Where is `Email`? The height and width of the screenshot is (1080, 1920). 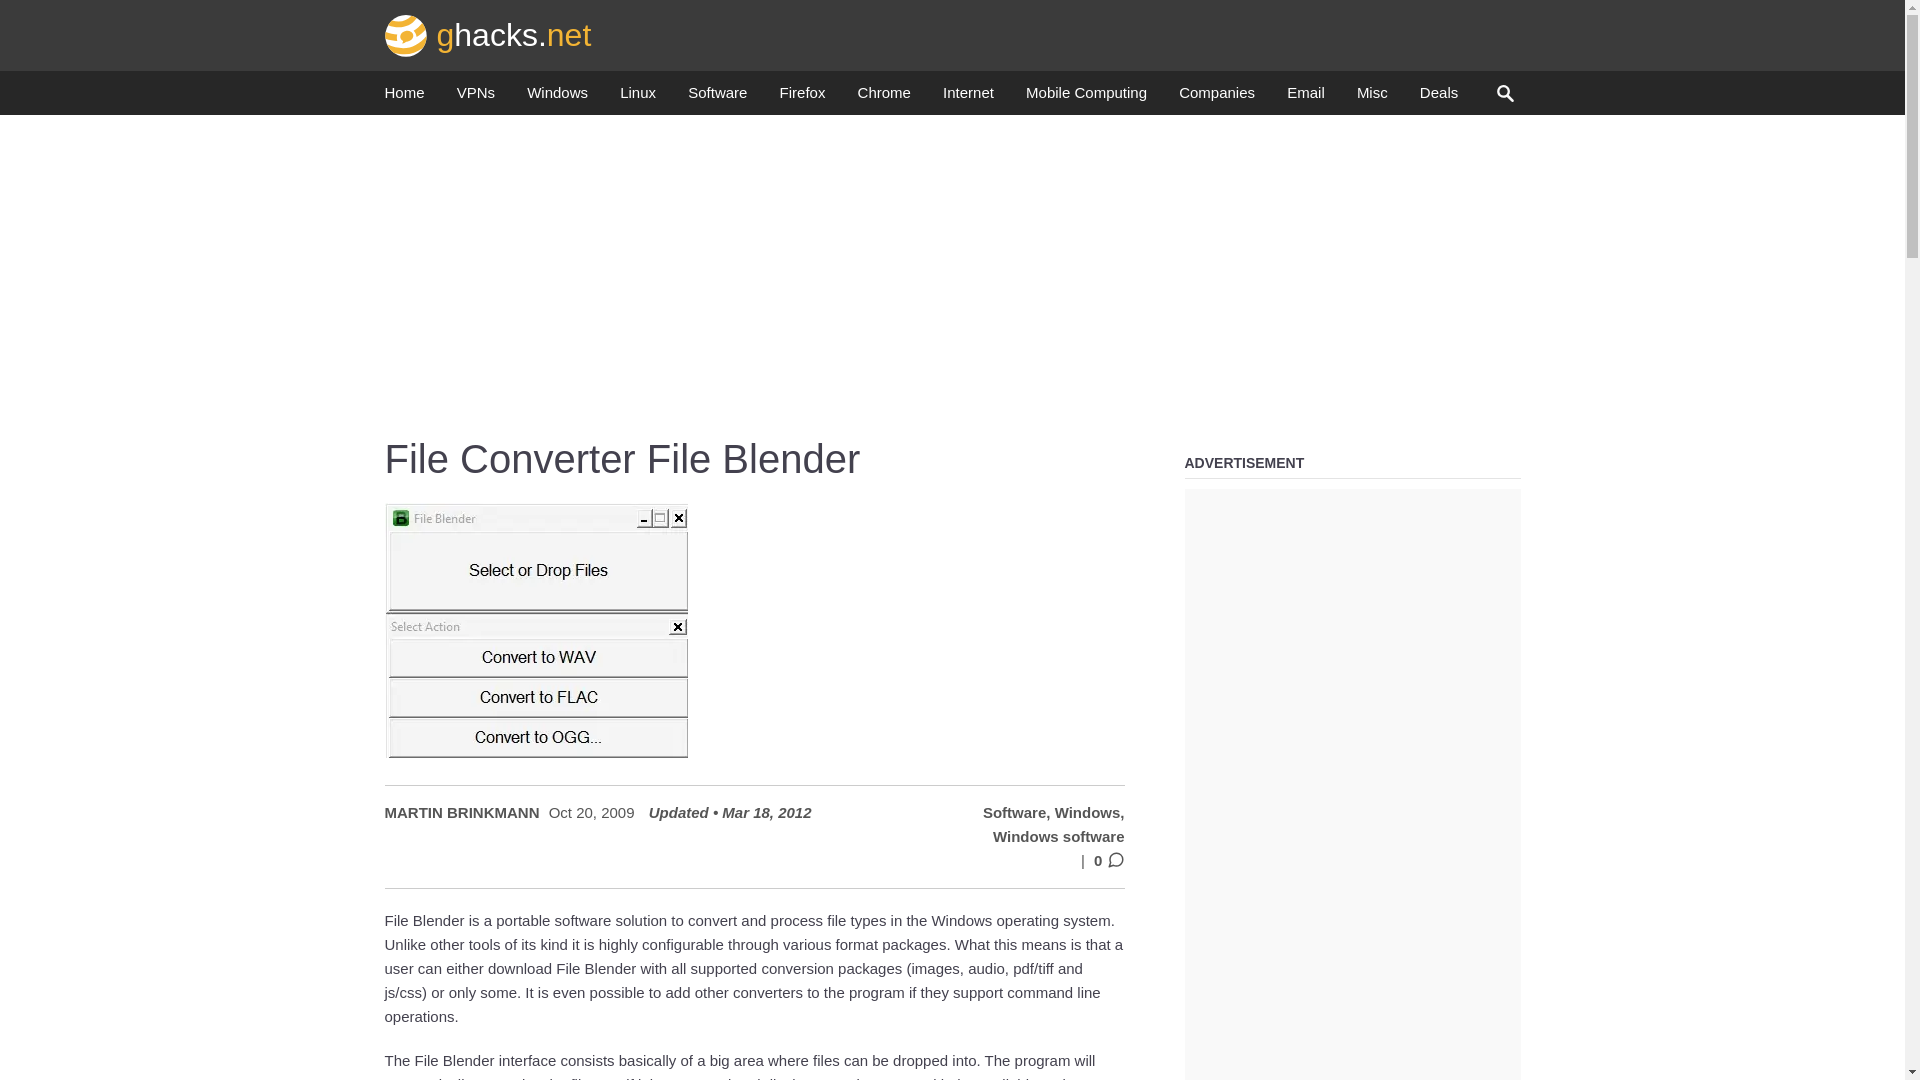
Email is located at coordinates (1305, 98).